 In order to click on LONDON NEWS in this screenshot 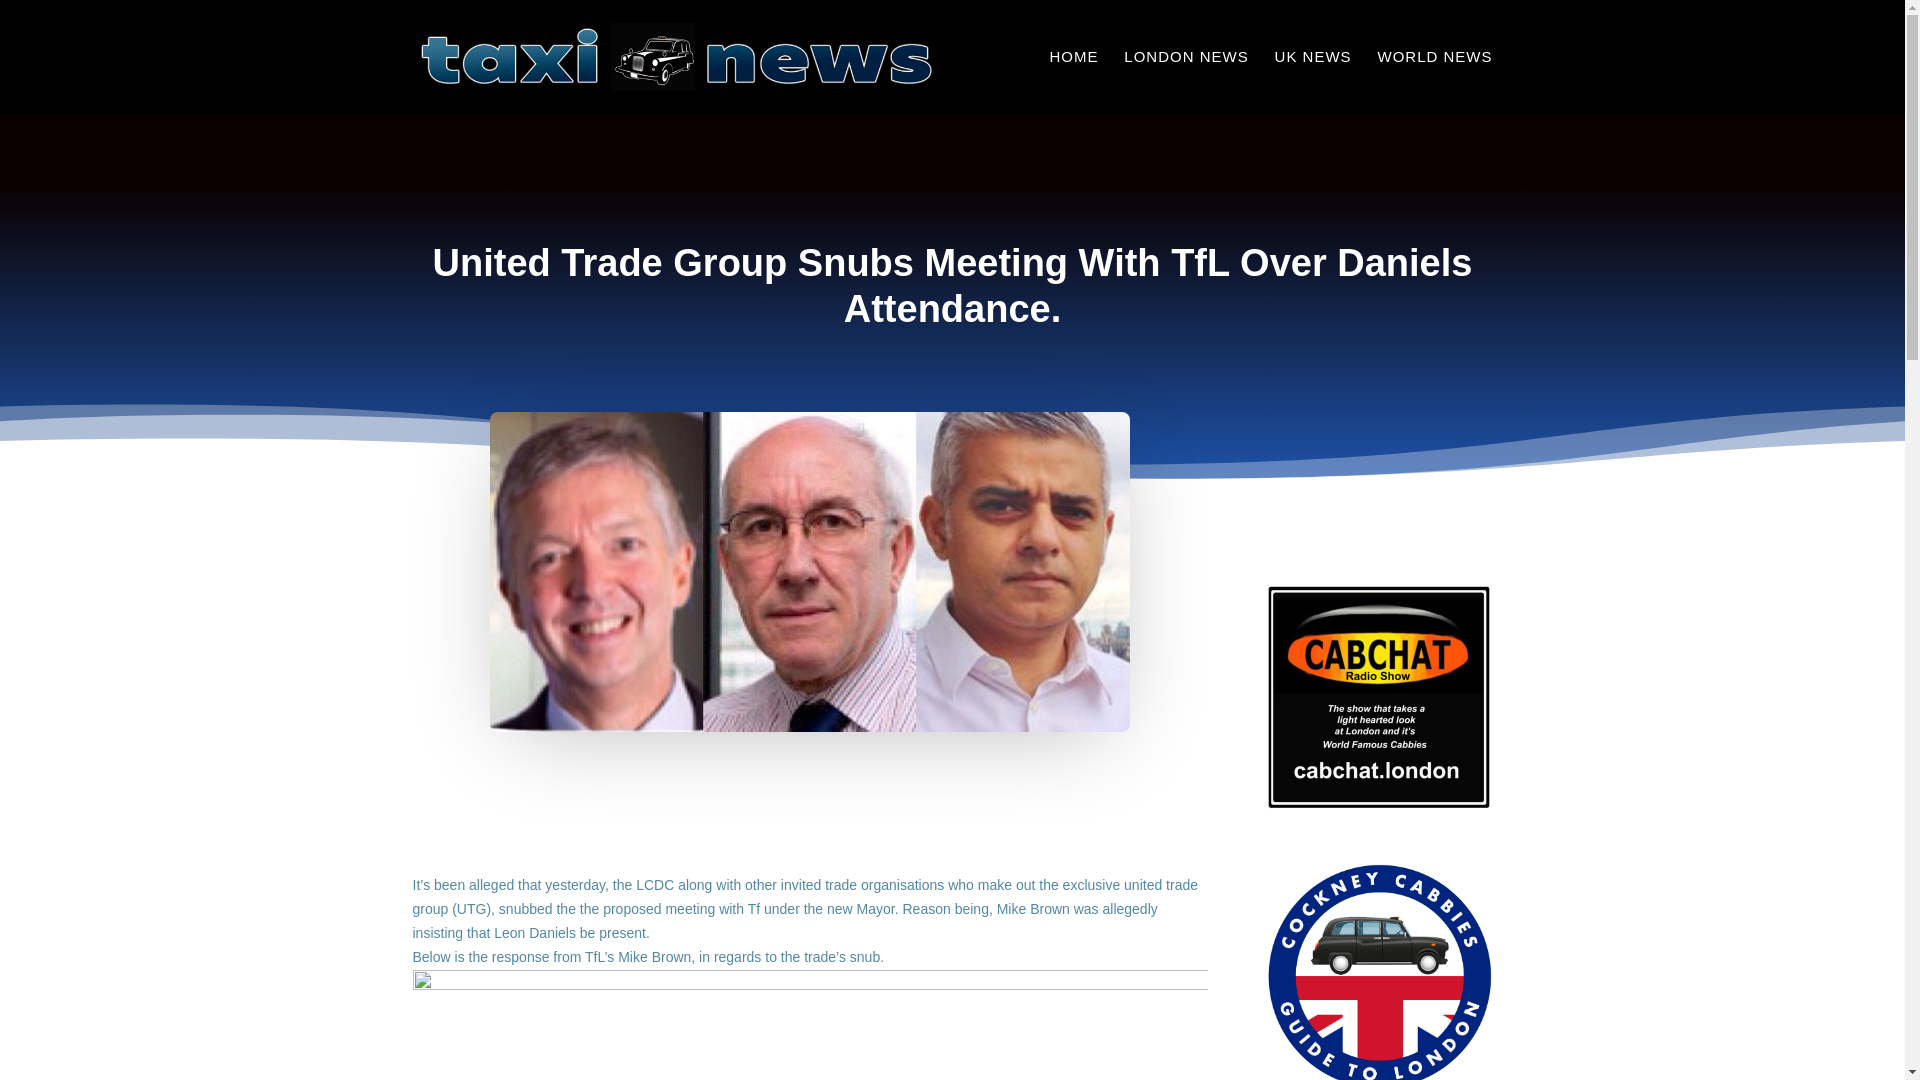, I will do `click(1186, 82)`.